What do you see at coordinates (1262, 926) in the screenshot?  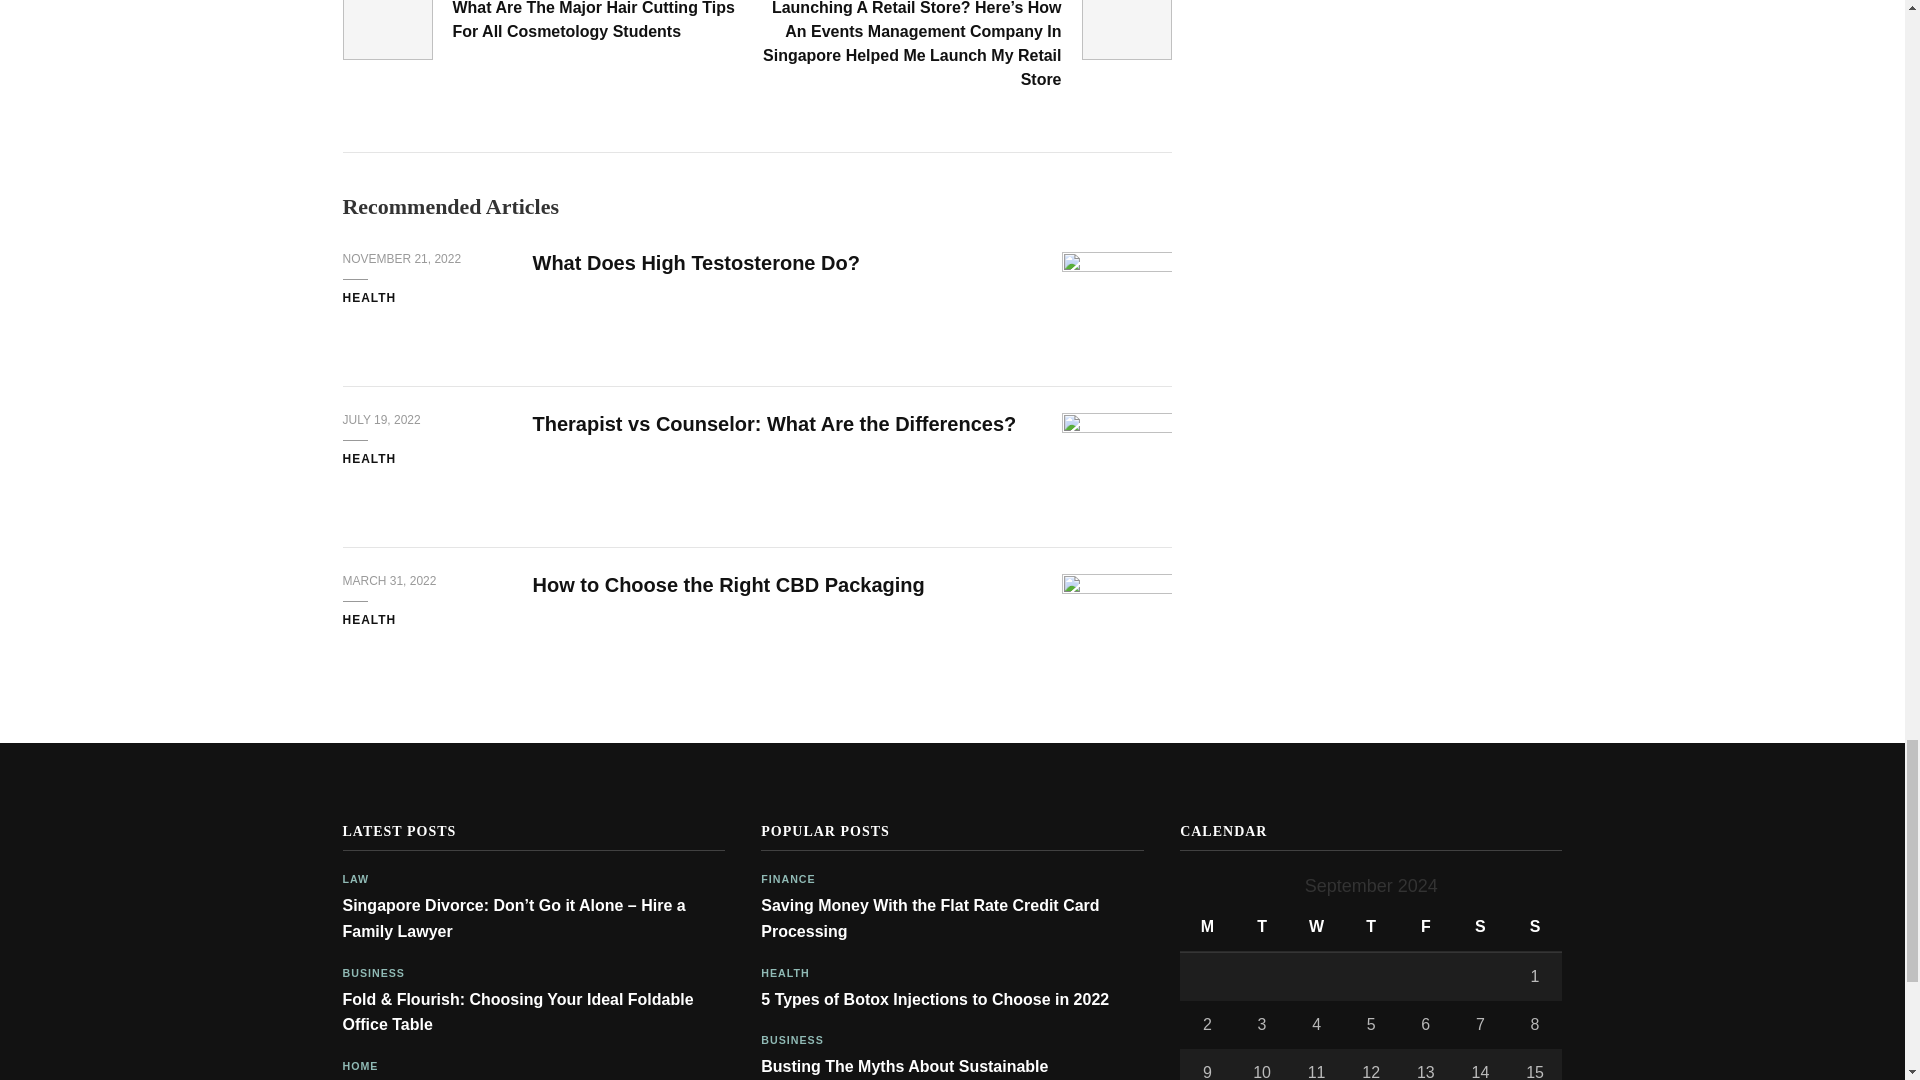 I see `Tuesday` at bounding box center [1262, 926].